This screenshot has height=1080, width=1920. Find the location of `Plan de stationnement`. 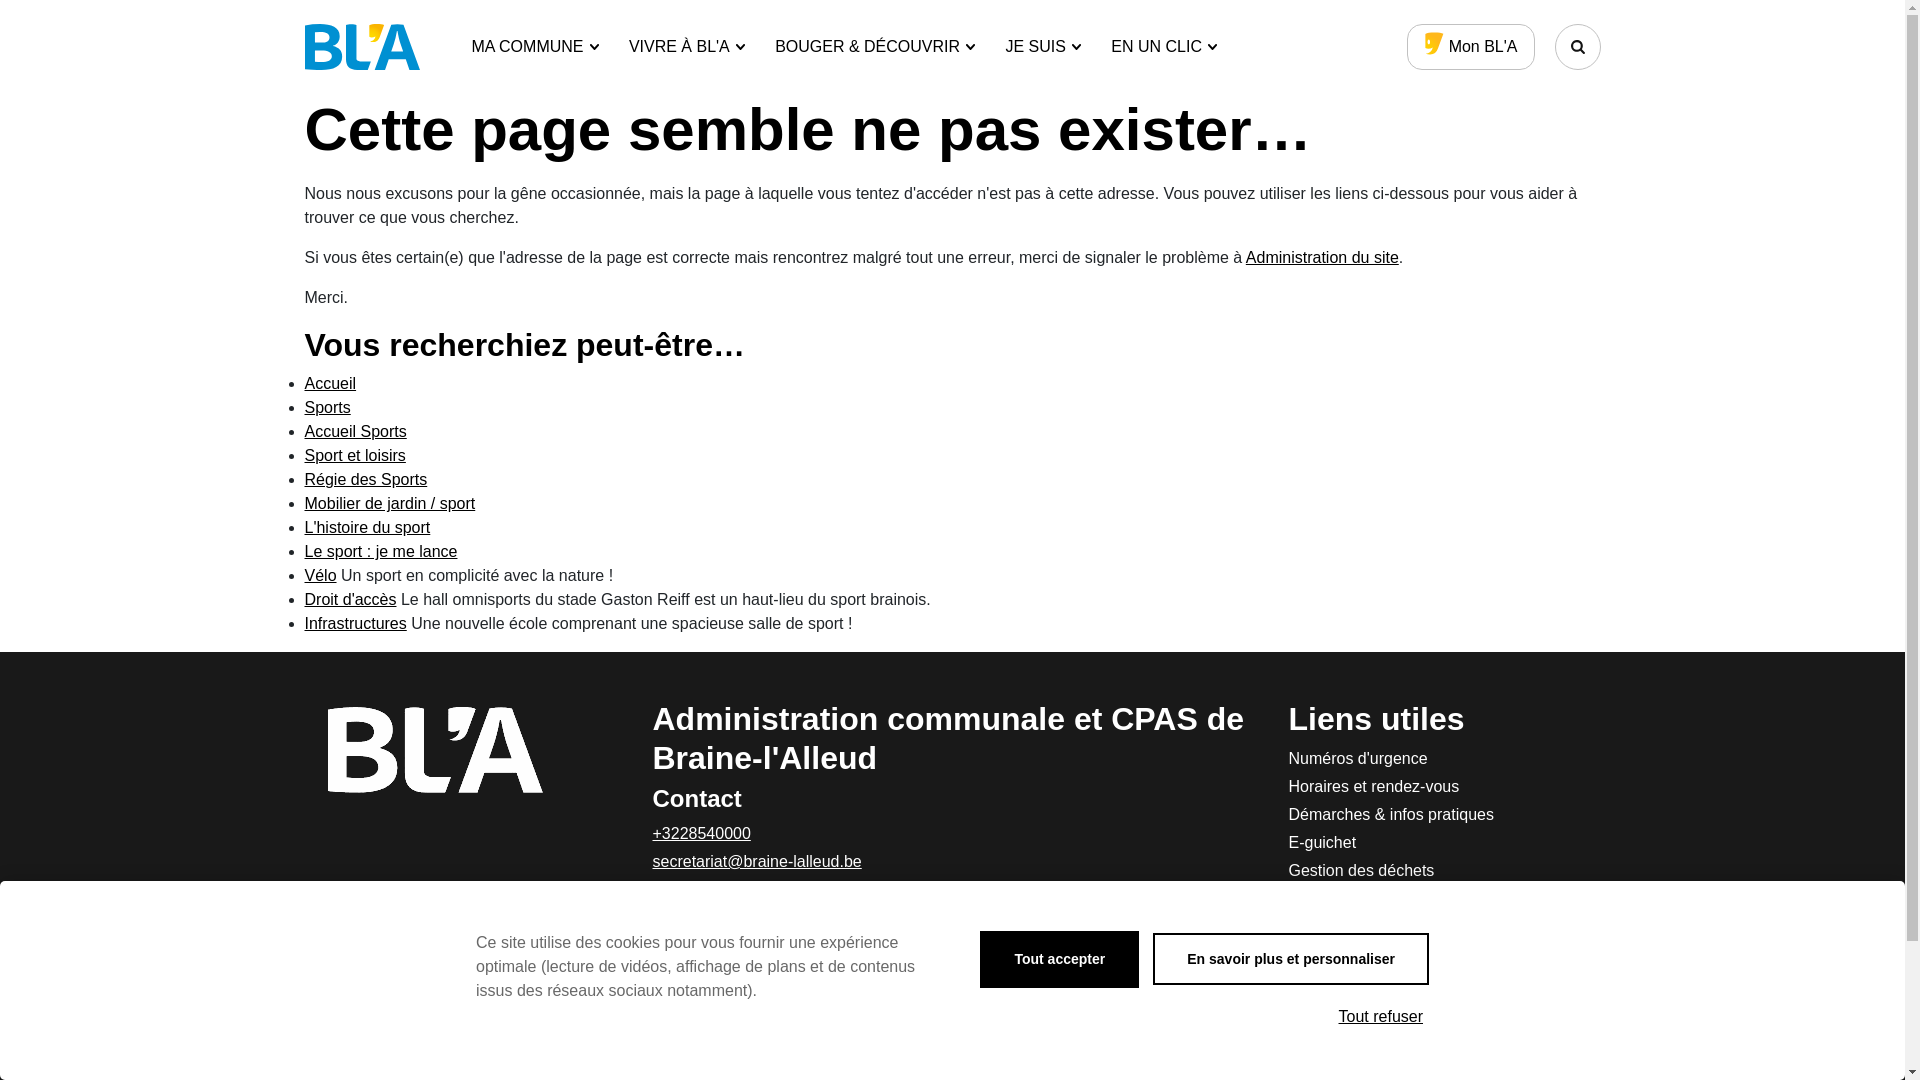

Plan de stationnement is located at coordinates (1432, 955).